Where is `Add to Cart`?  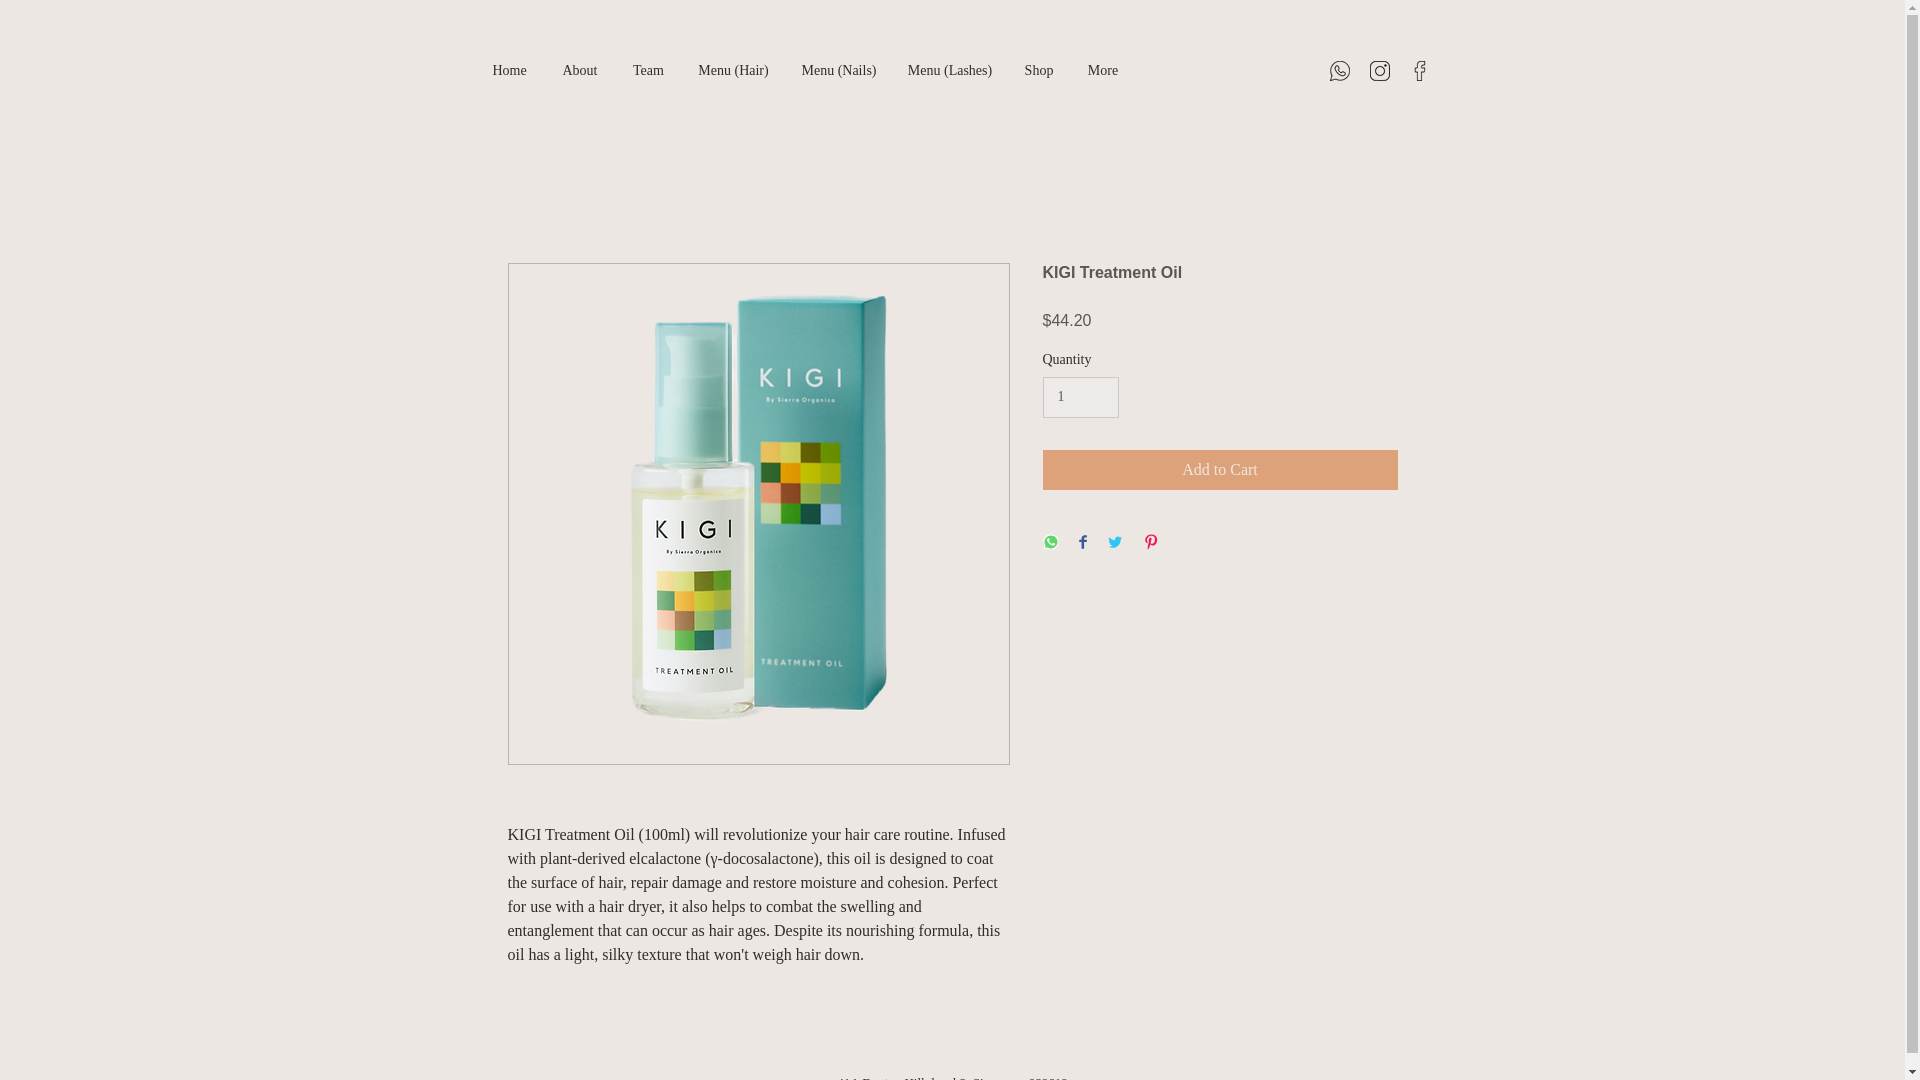 Add to Cart is located at coordinates (1220, 470).